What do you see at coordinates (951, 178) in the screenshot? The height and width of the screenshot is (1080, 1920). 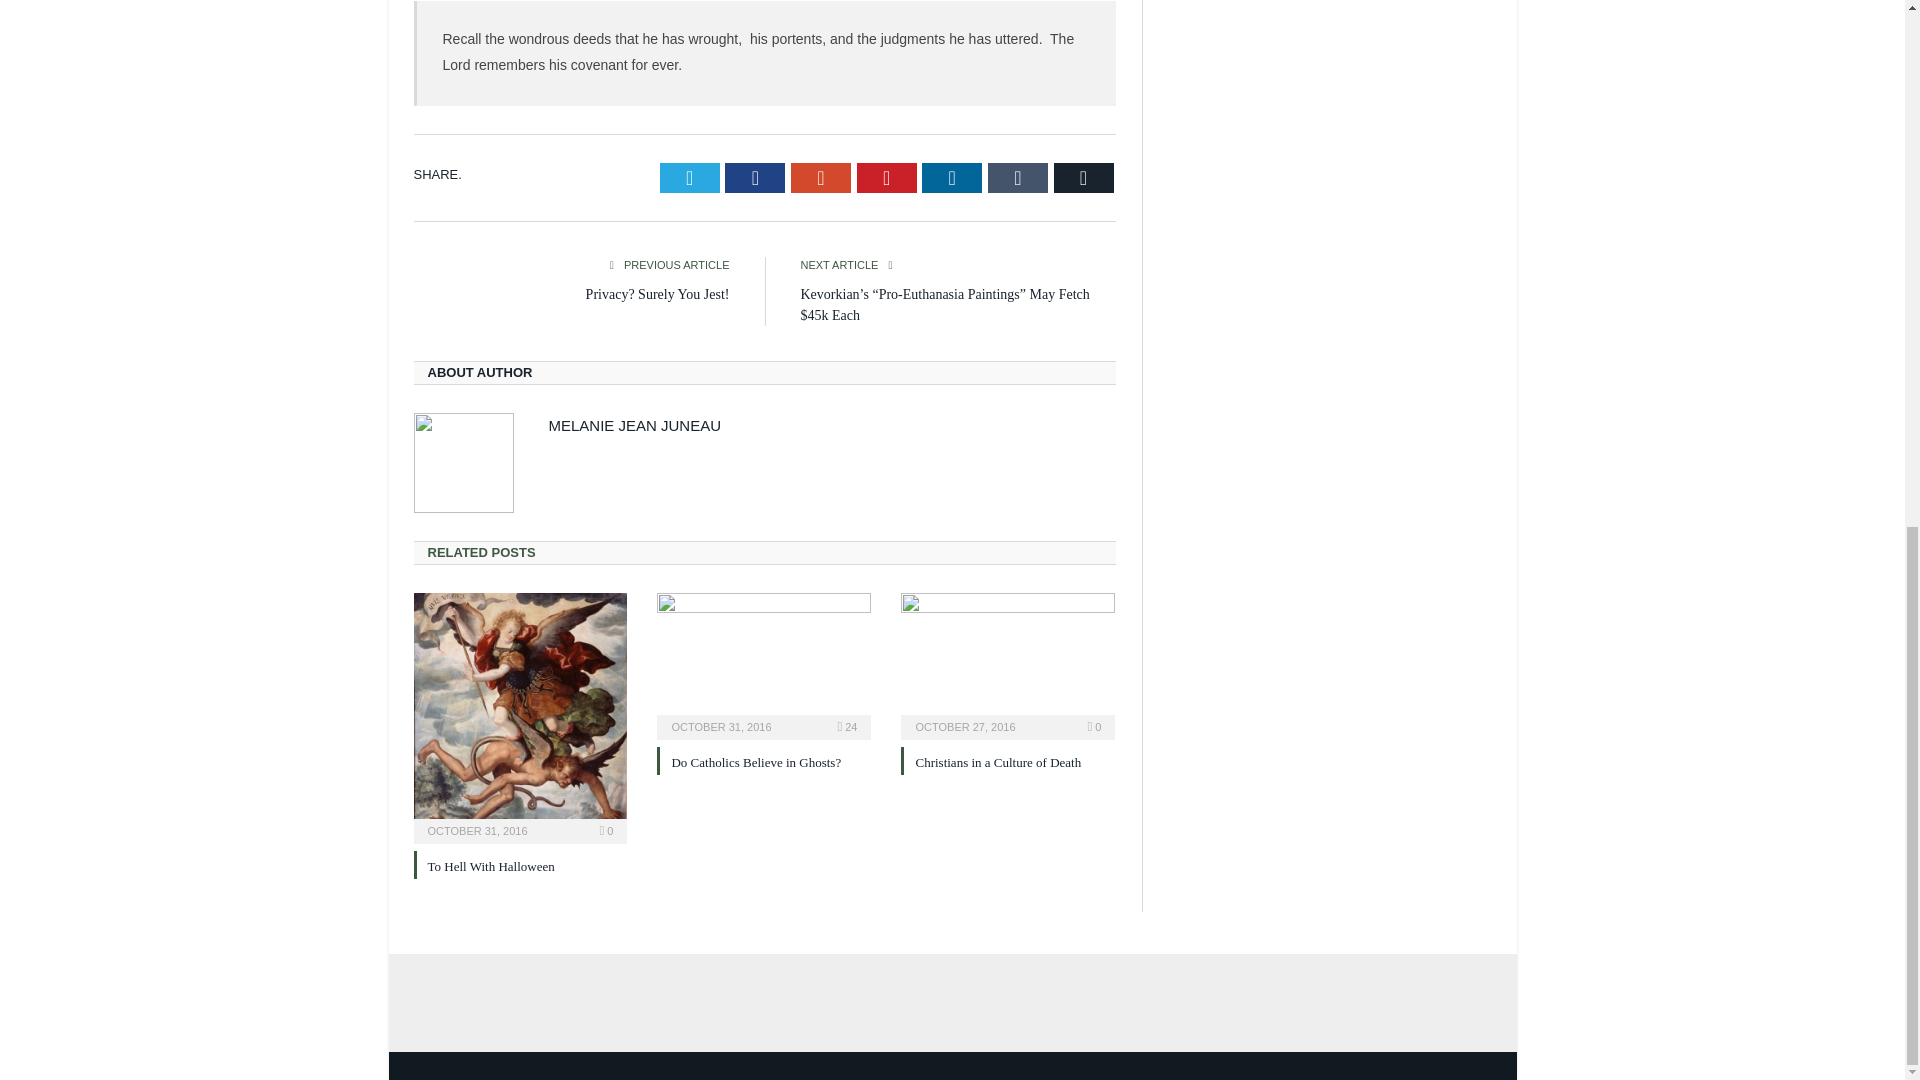 I see `LinkedIn` at bounding box center [951, 178].